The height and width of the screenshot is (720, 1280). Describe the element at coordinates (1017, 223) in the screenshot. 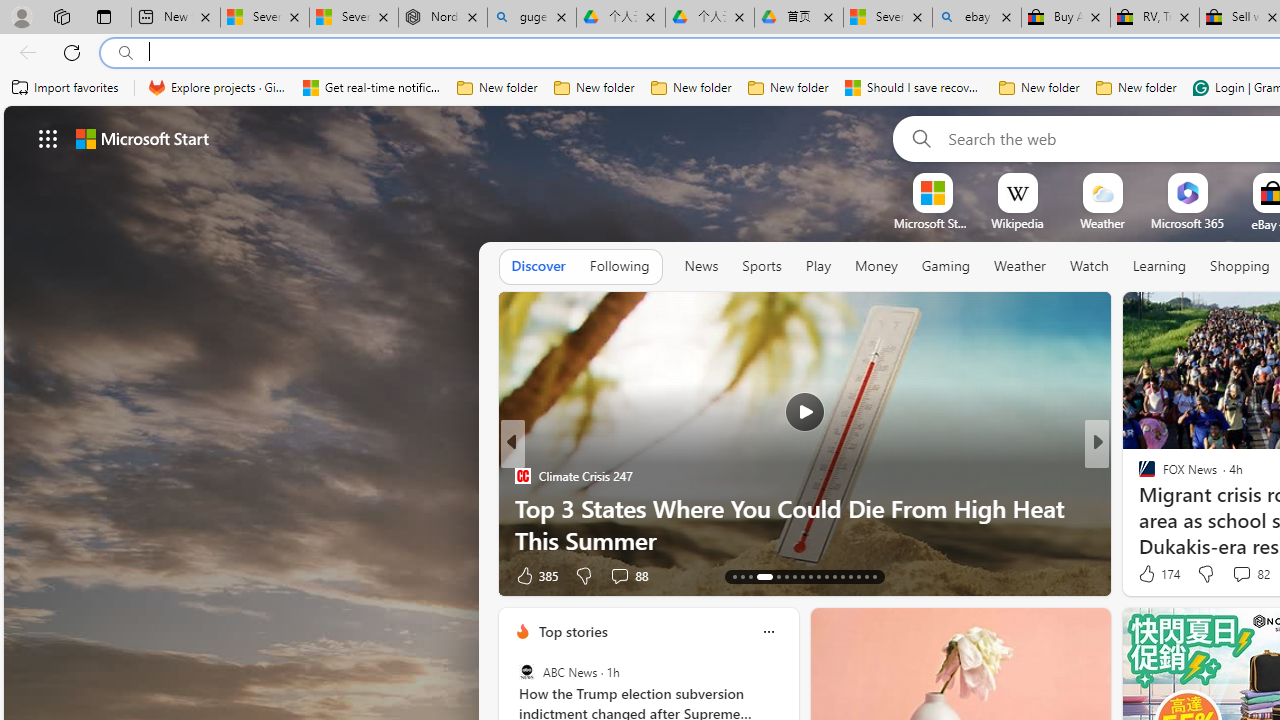

I see `Wikipedia` at that location.